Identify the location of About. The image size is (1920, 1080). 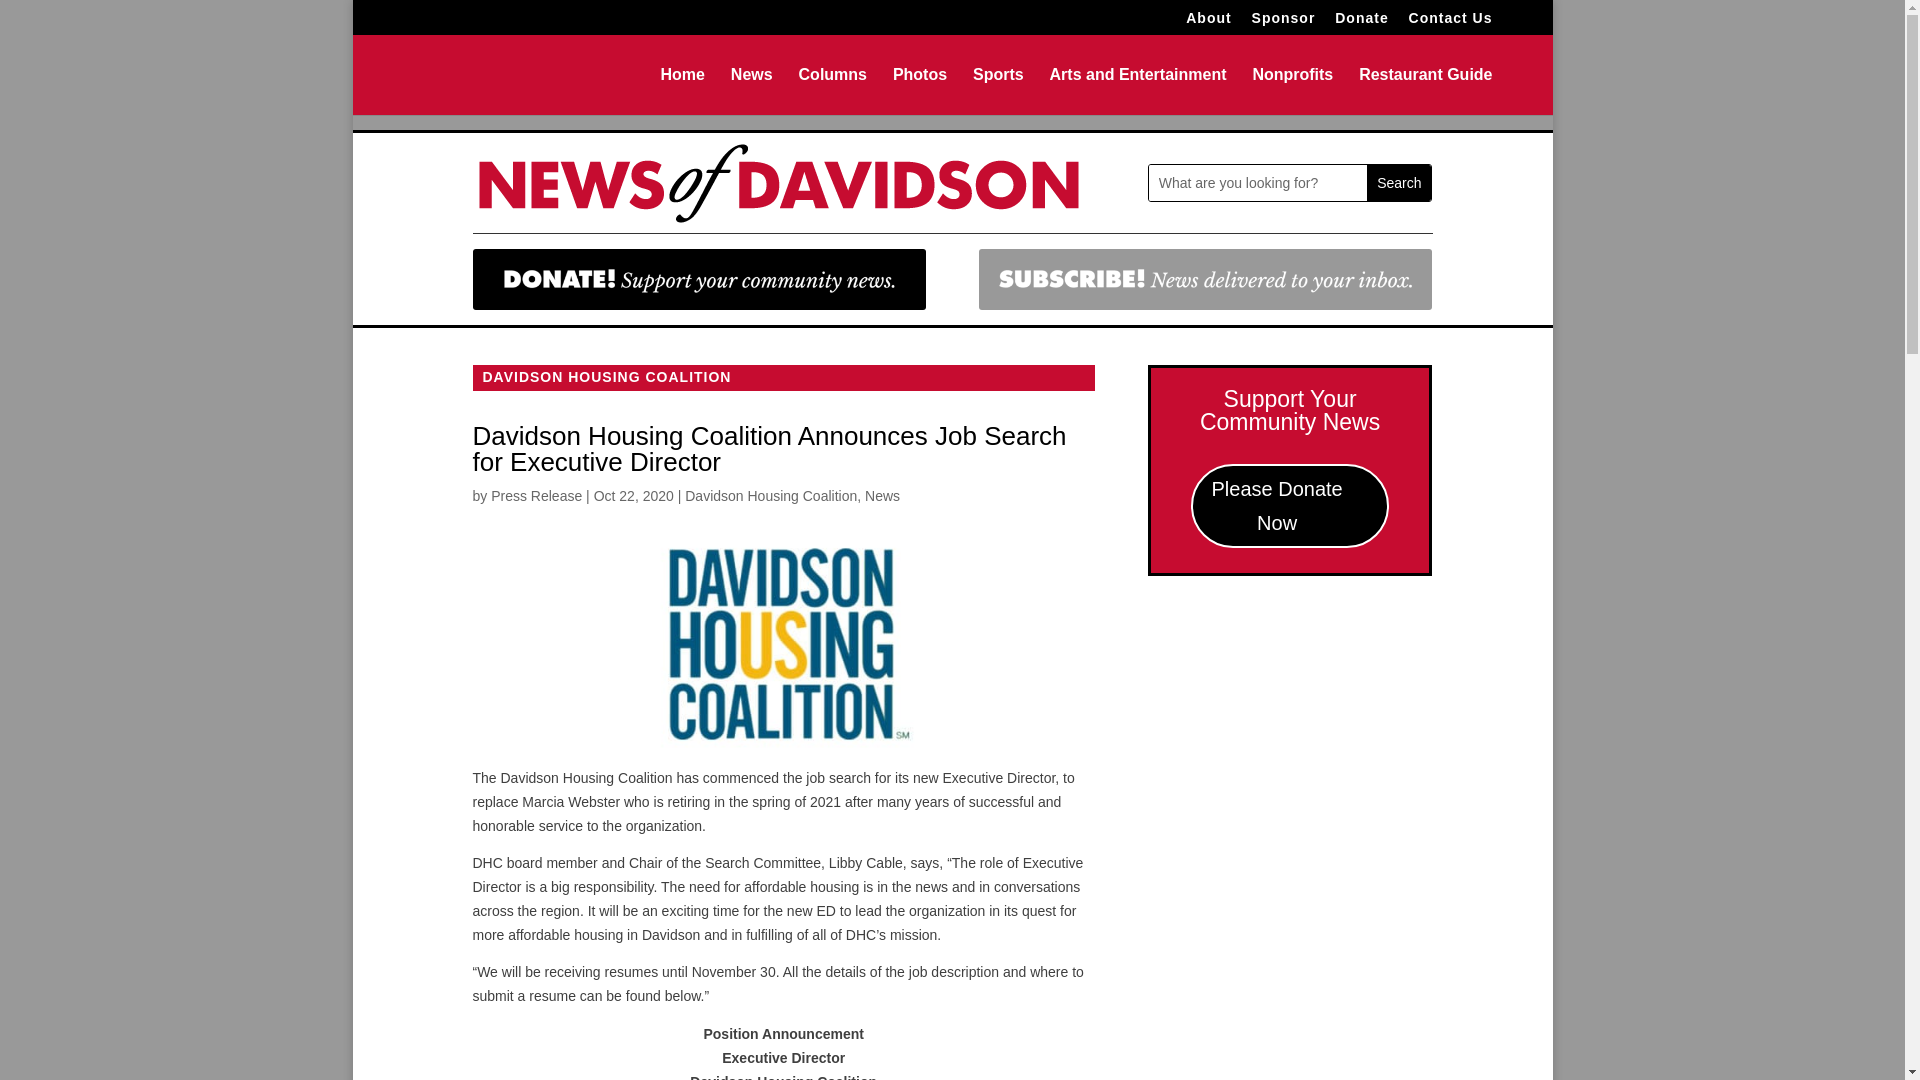
(1208, 22).